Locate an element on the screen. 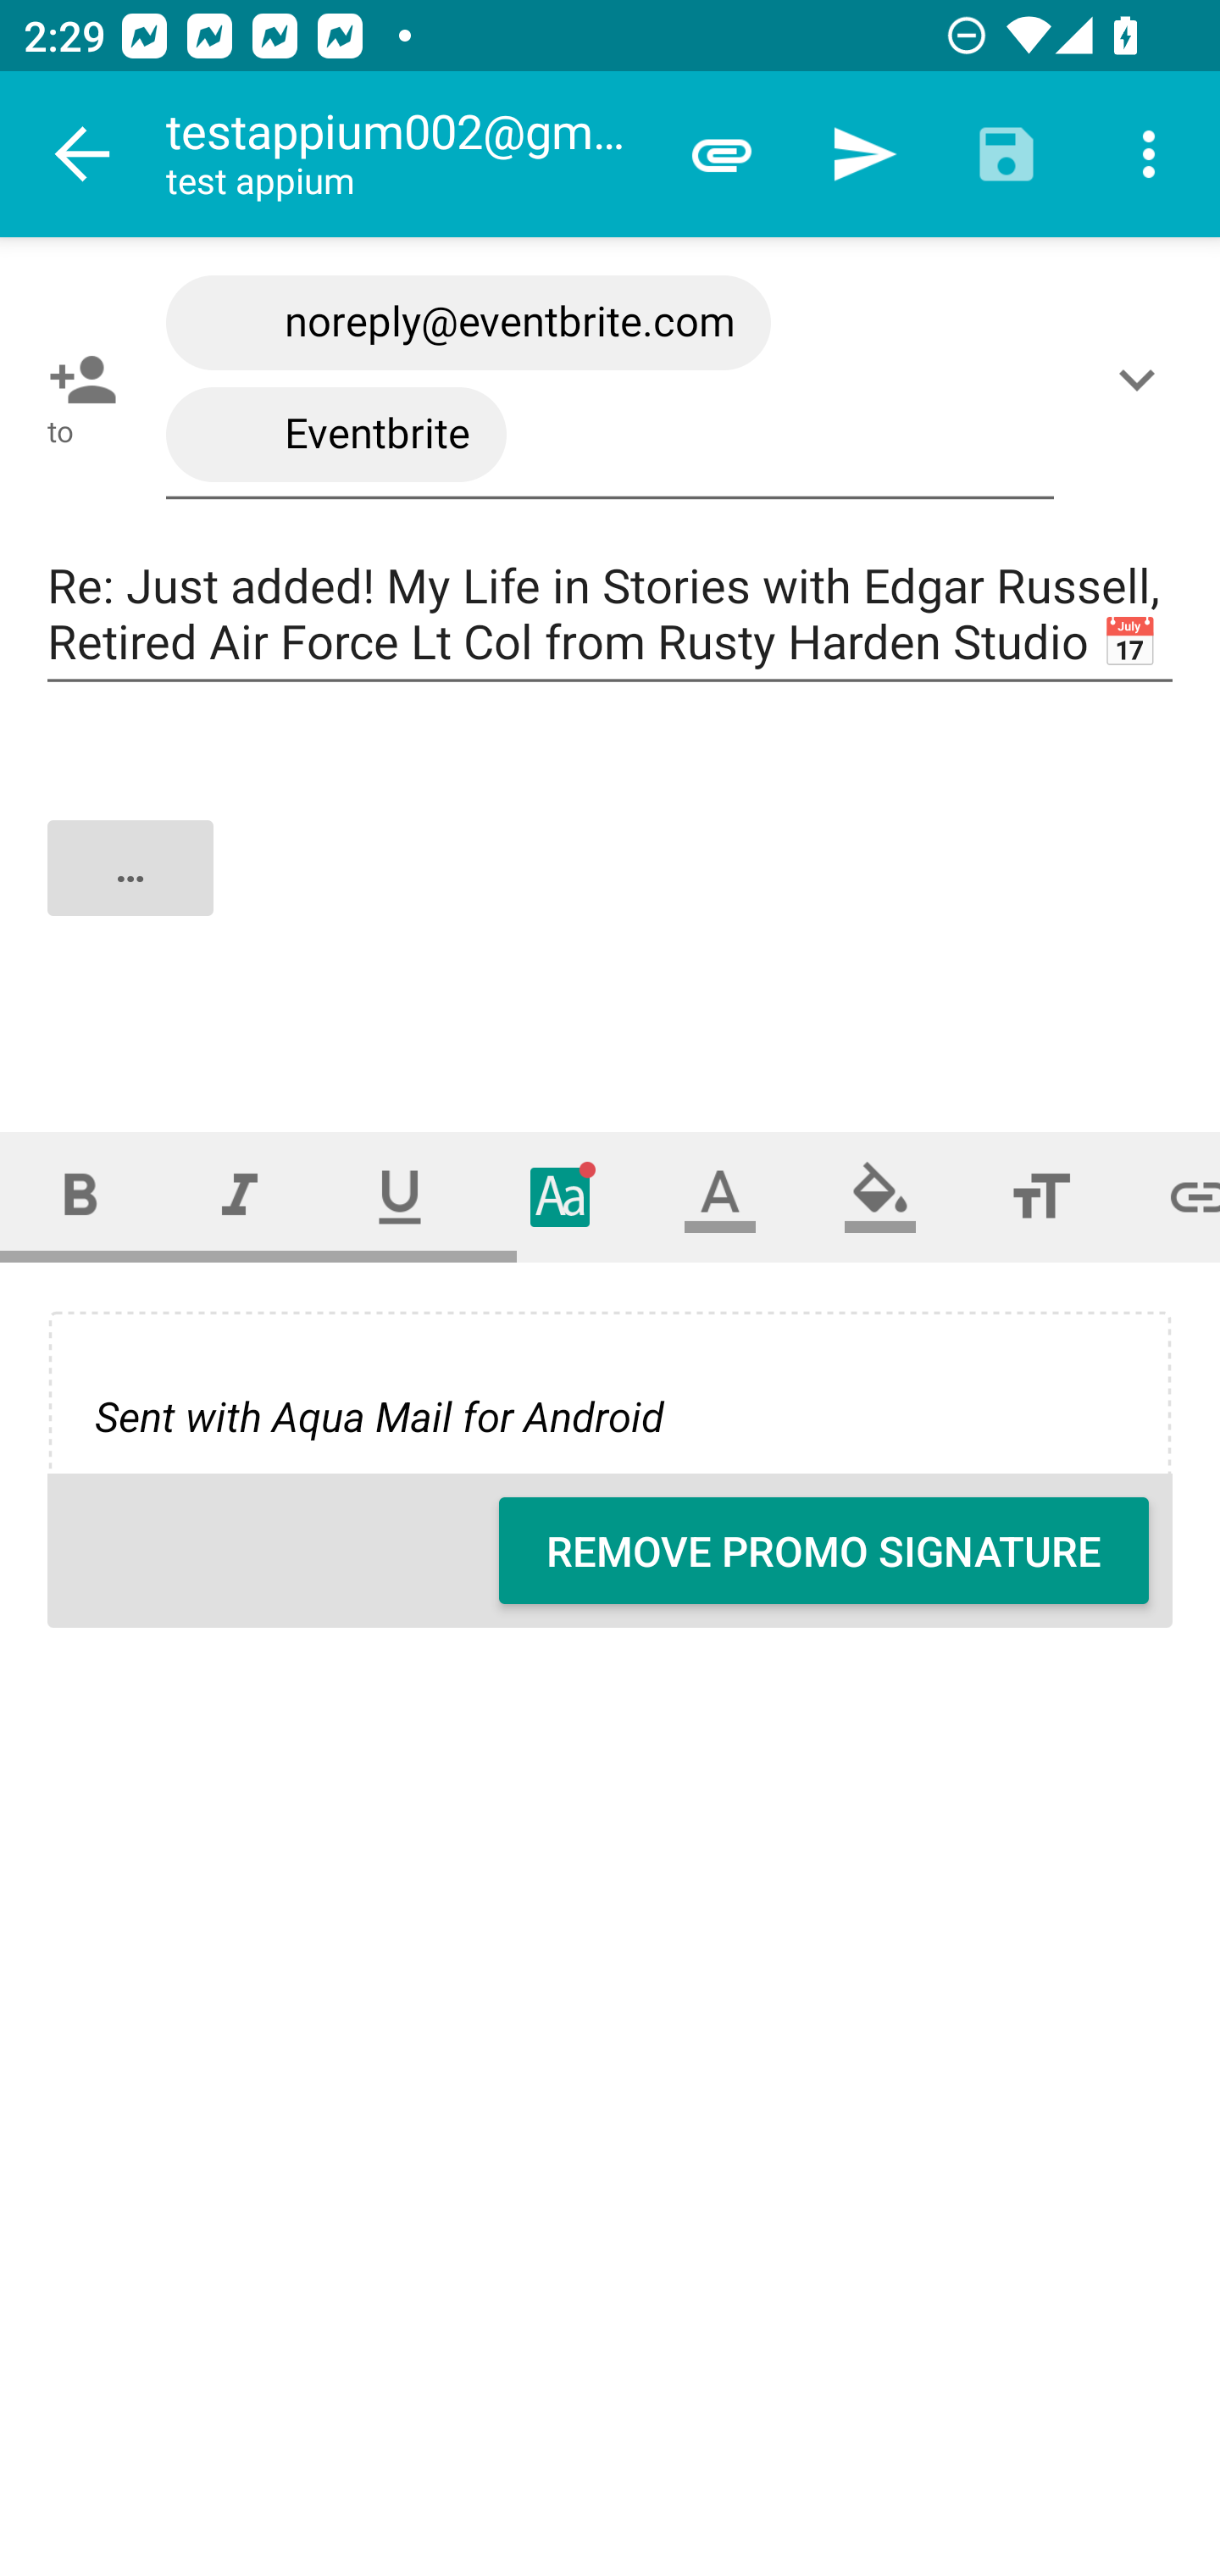 Image resolution: width=1220 pixels, height=2576 pixels. Text color is located at coordinates (720, 1196).